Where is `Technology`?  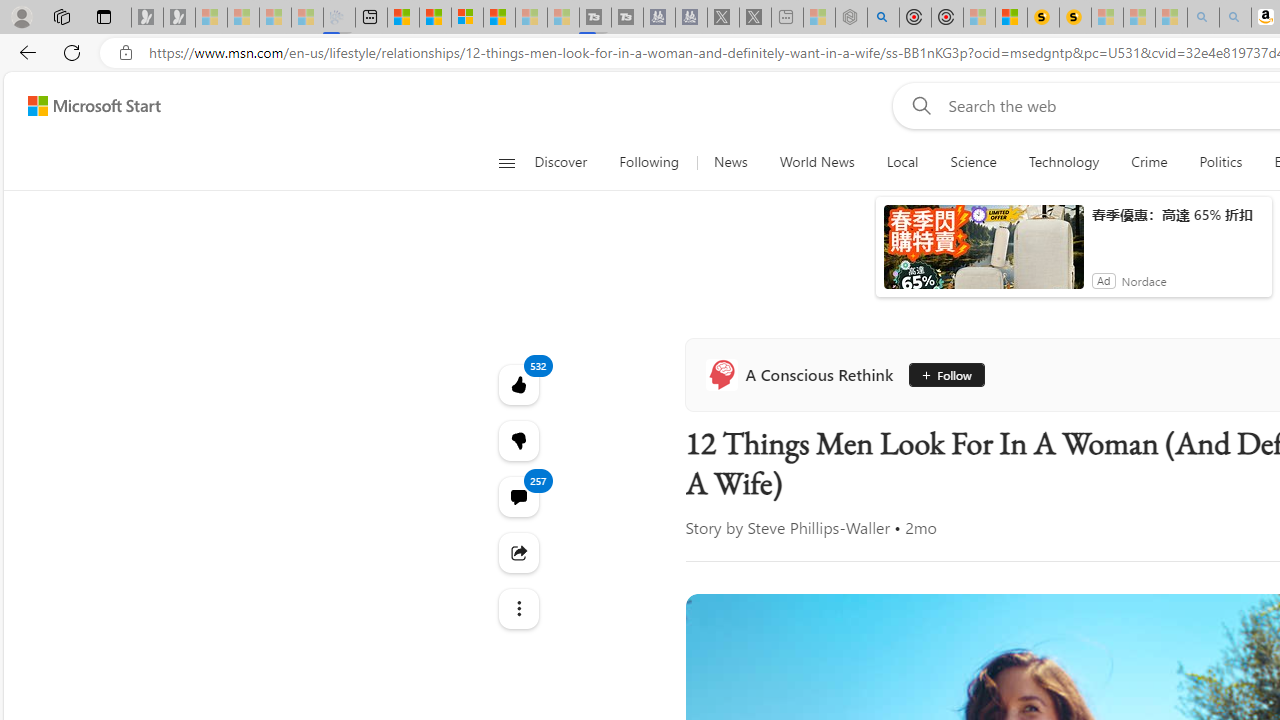 Technology is located at coordinates (1063, 162).